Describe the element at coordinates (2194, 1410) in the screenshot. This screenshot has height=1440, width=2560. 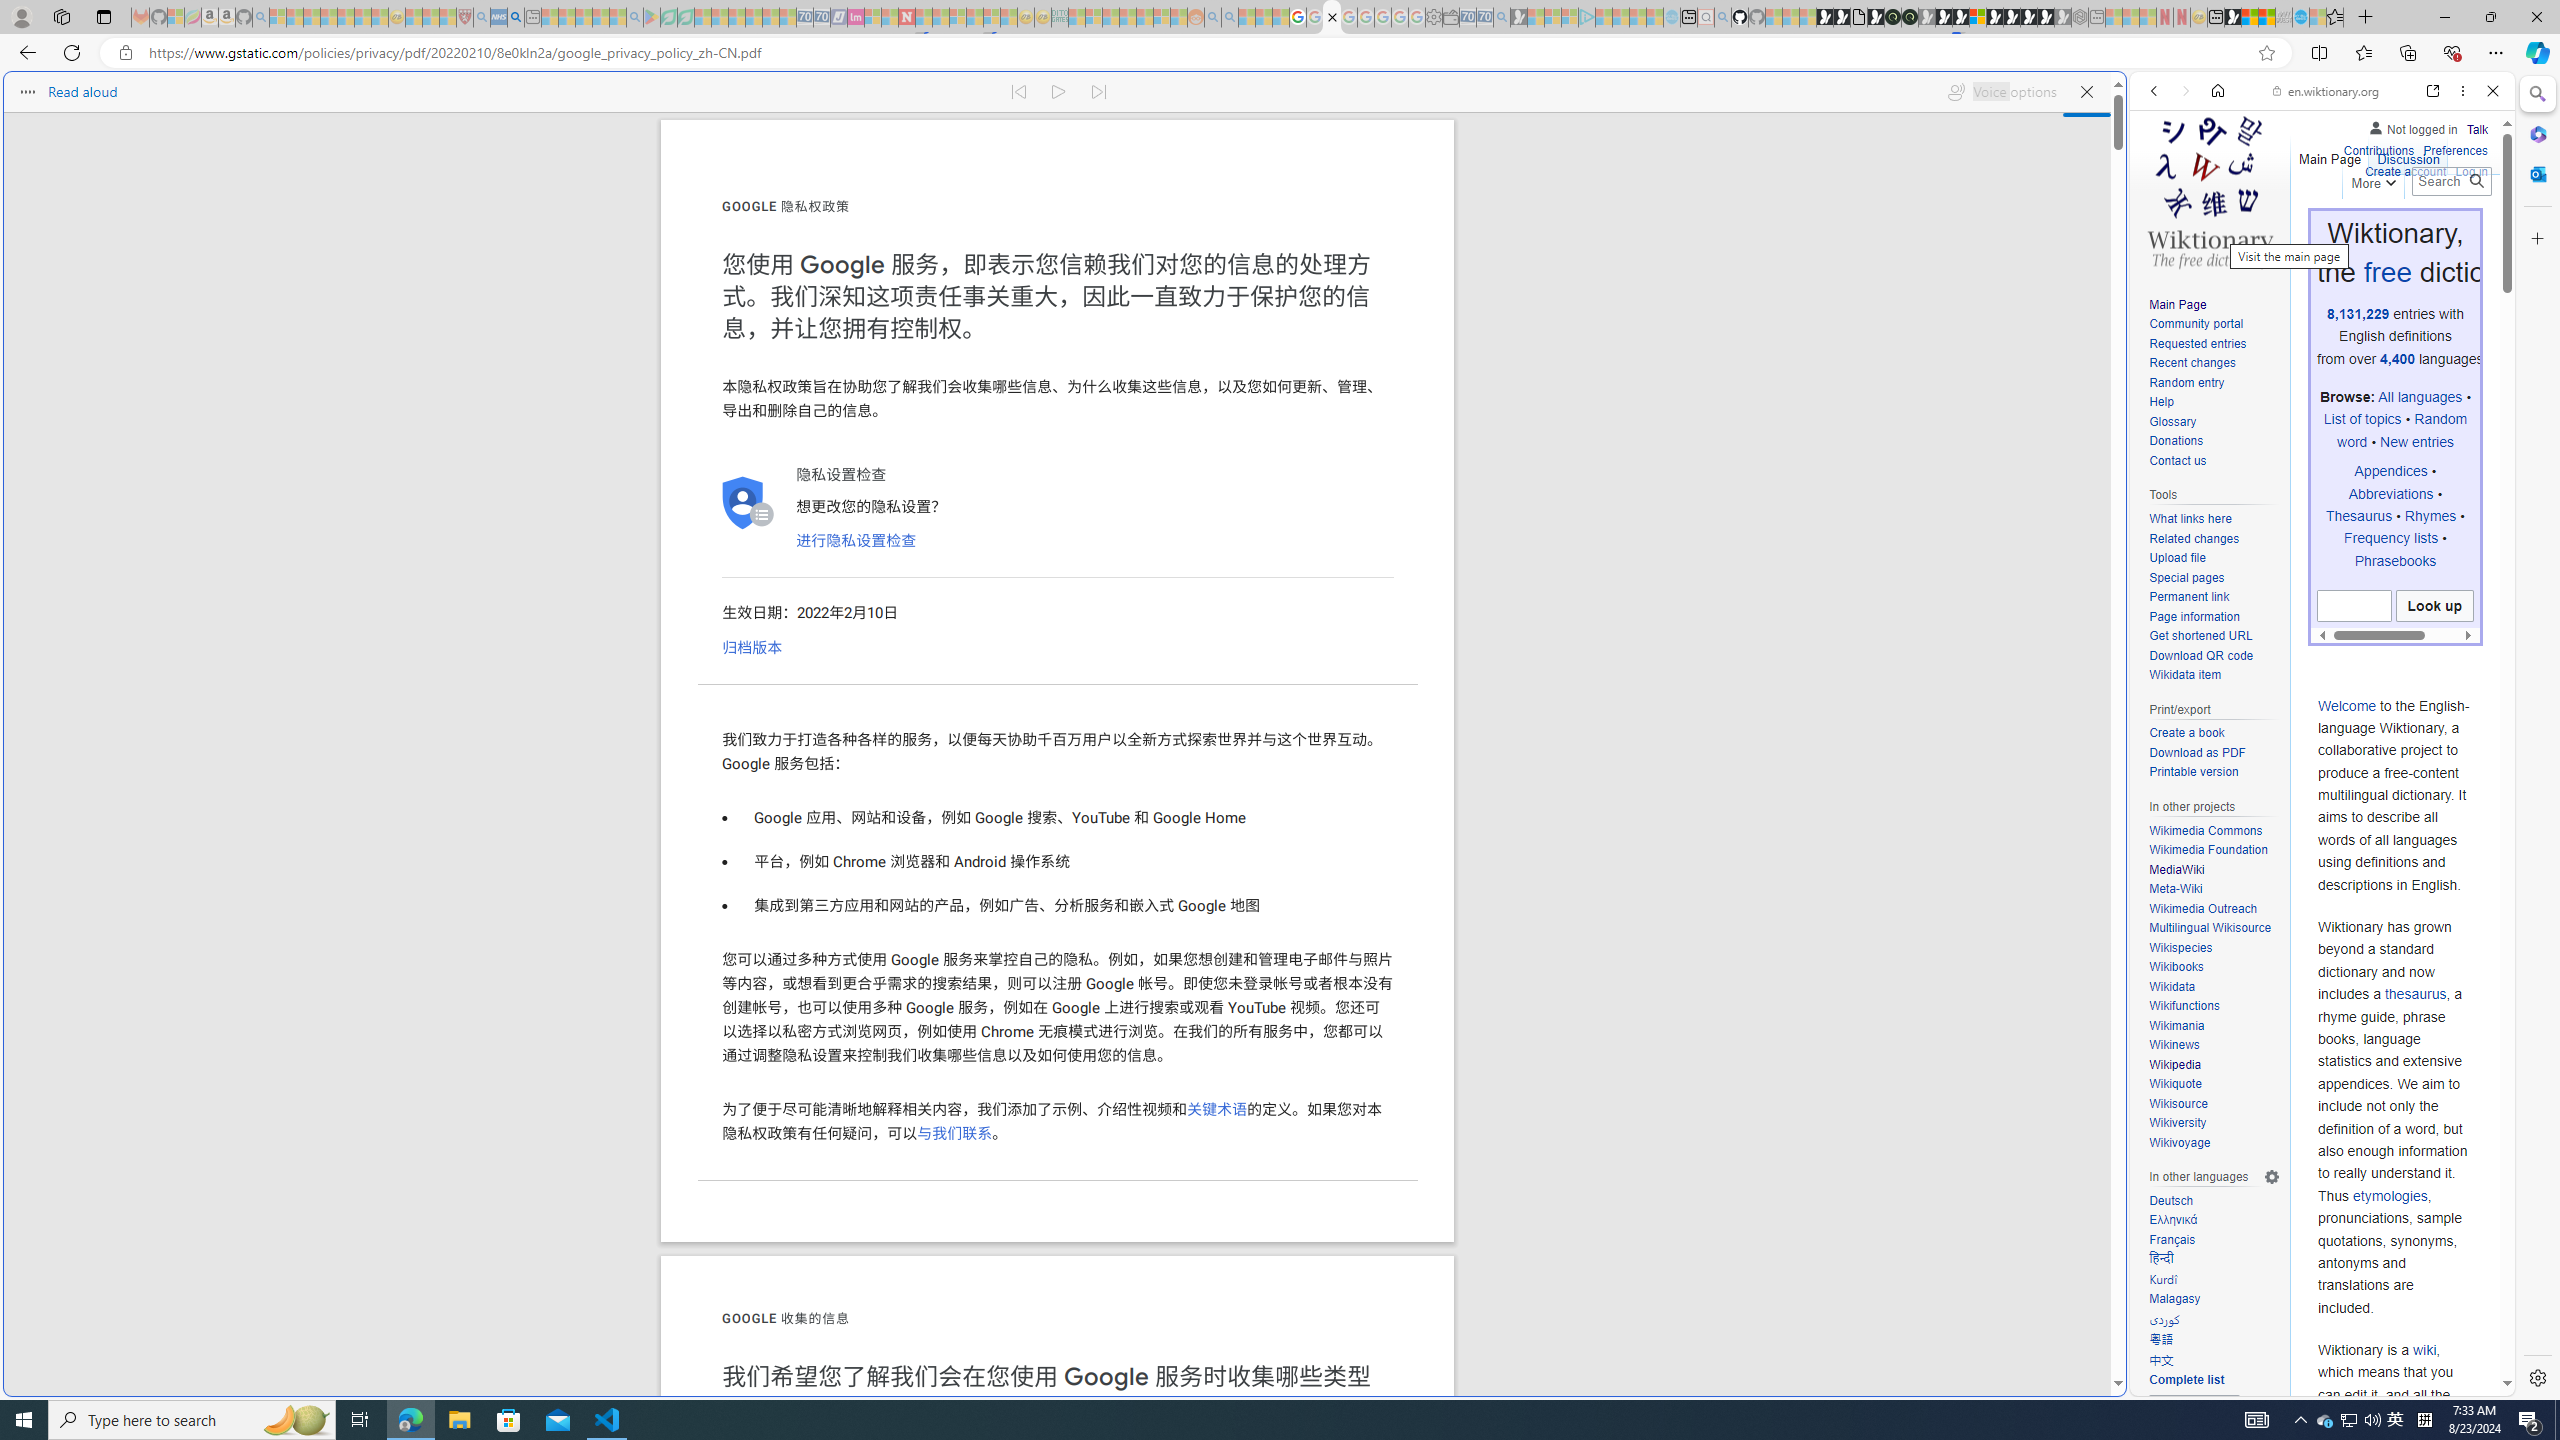
I see `163 more` at that location.